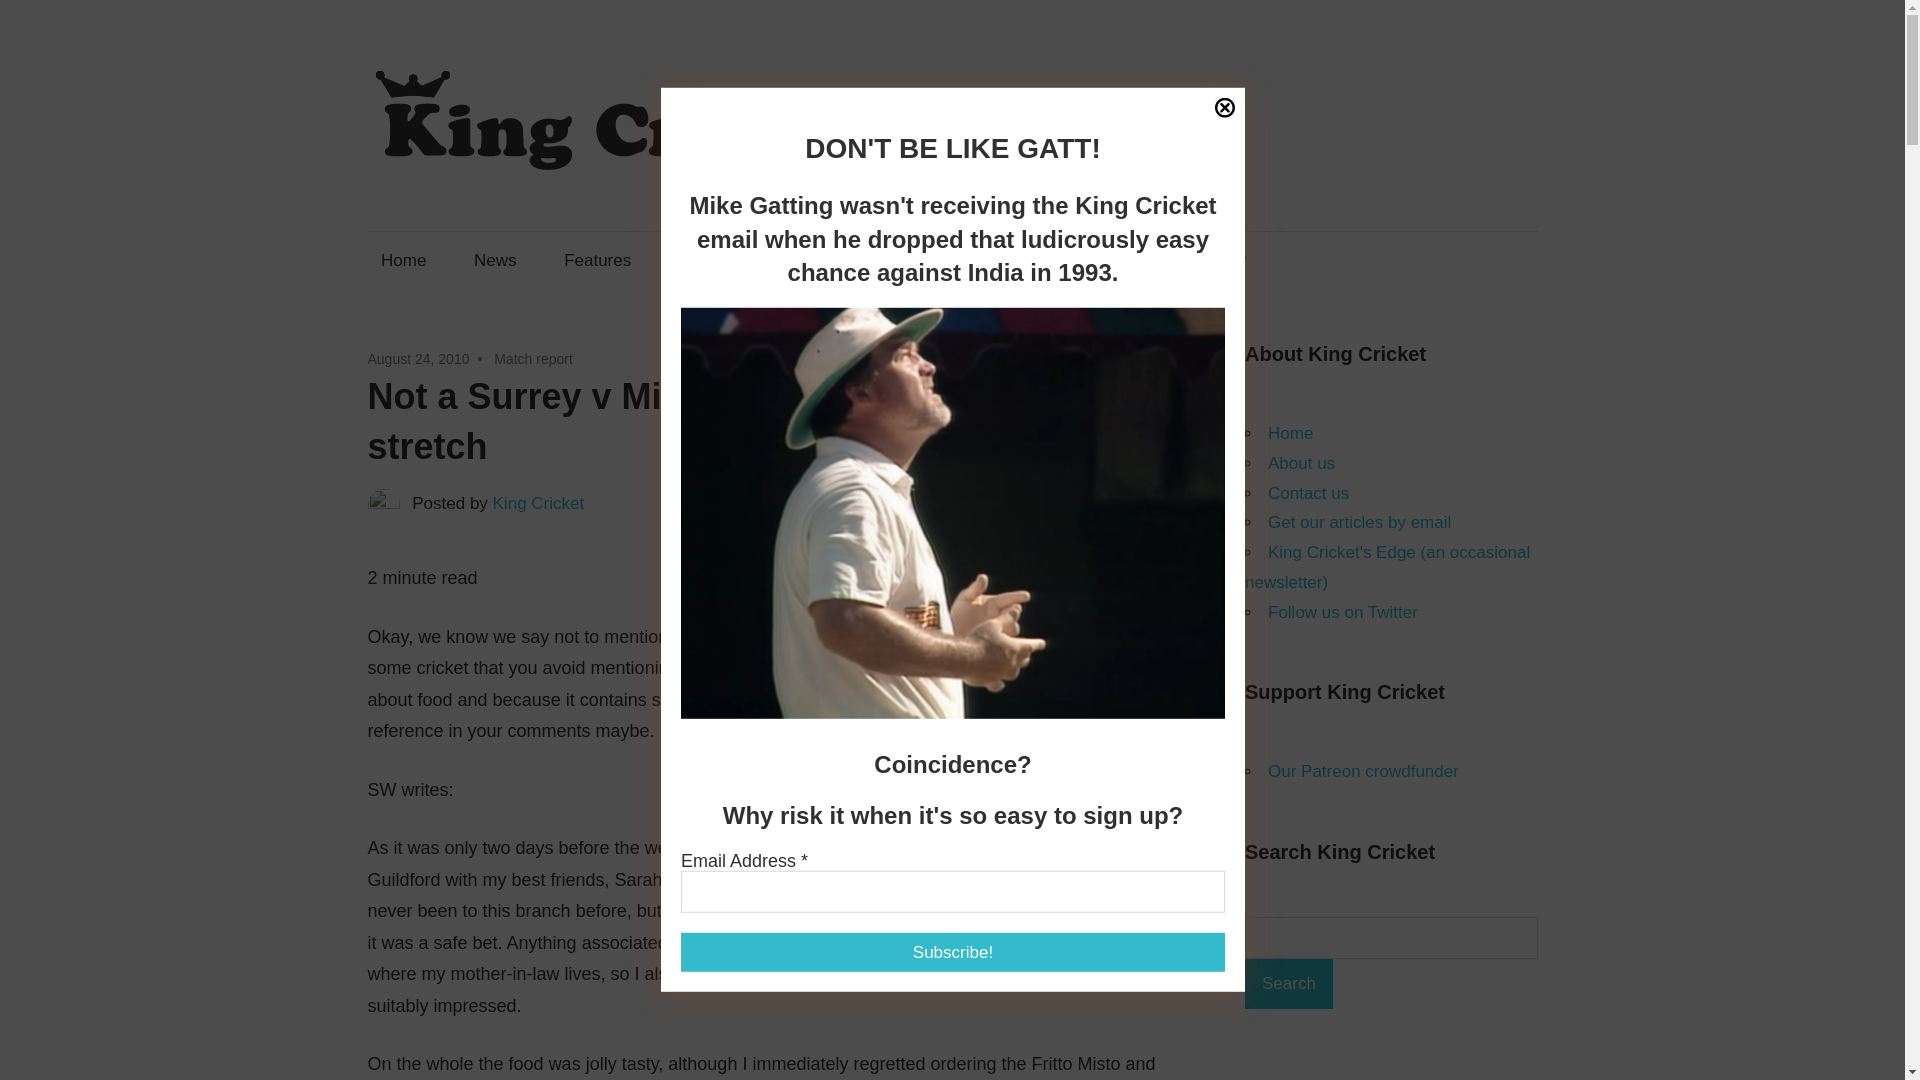  What do you see at coordinates (992, 914) in the screenshot?
I see `Subscribe!` at bounding box center [992, 914].